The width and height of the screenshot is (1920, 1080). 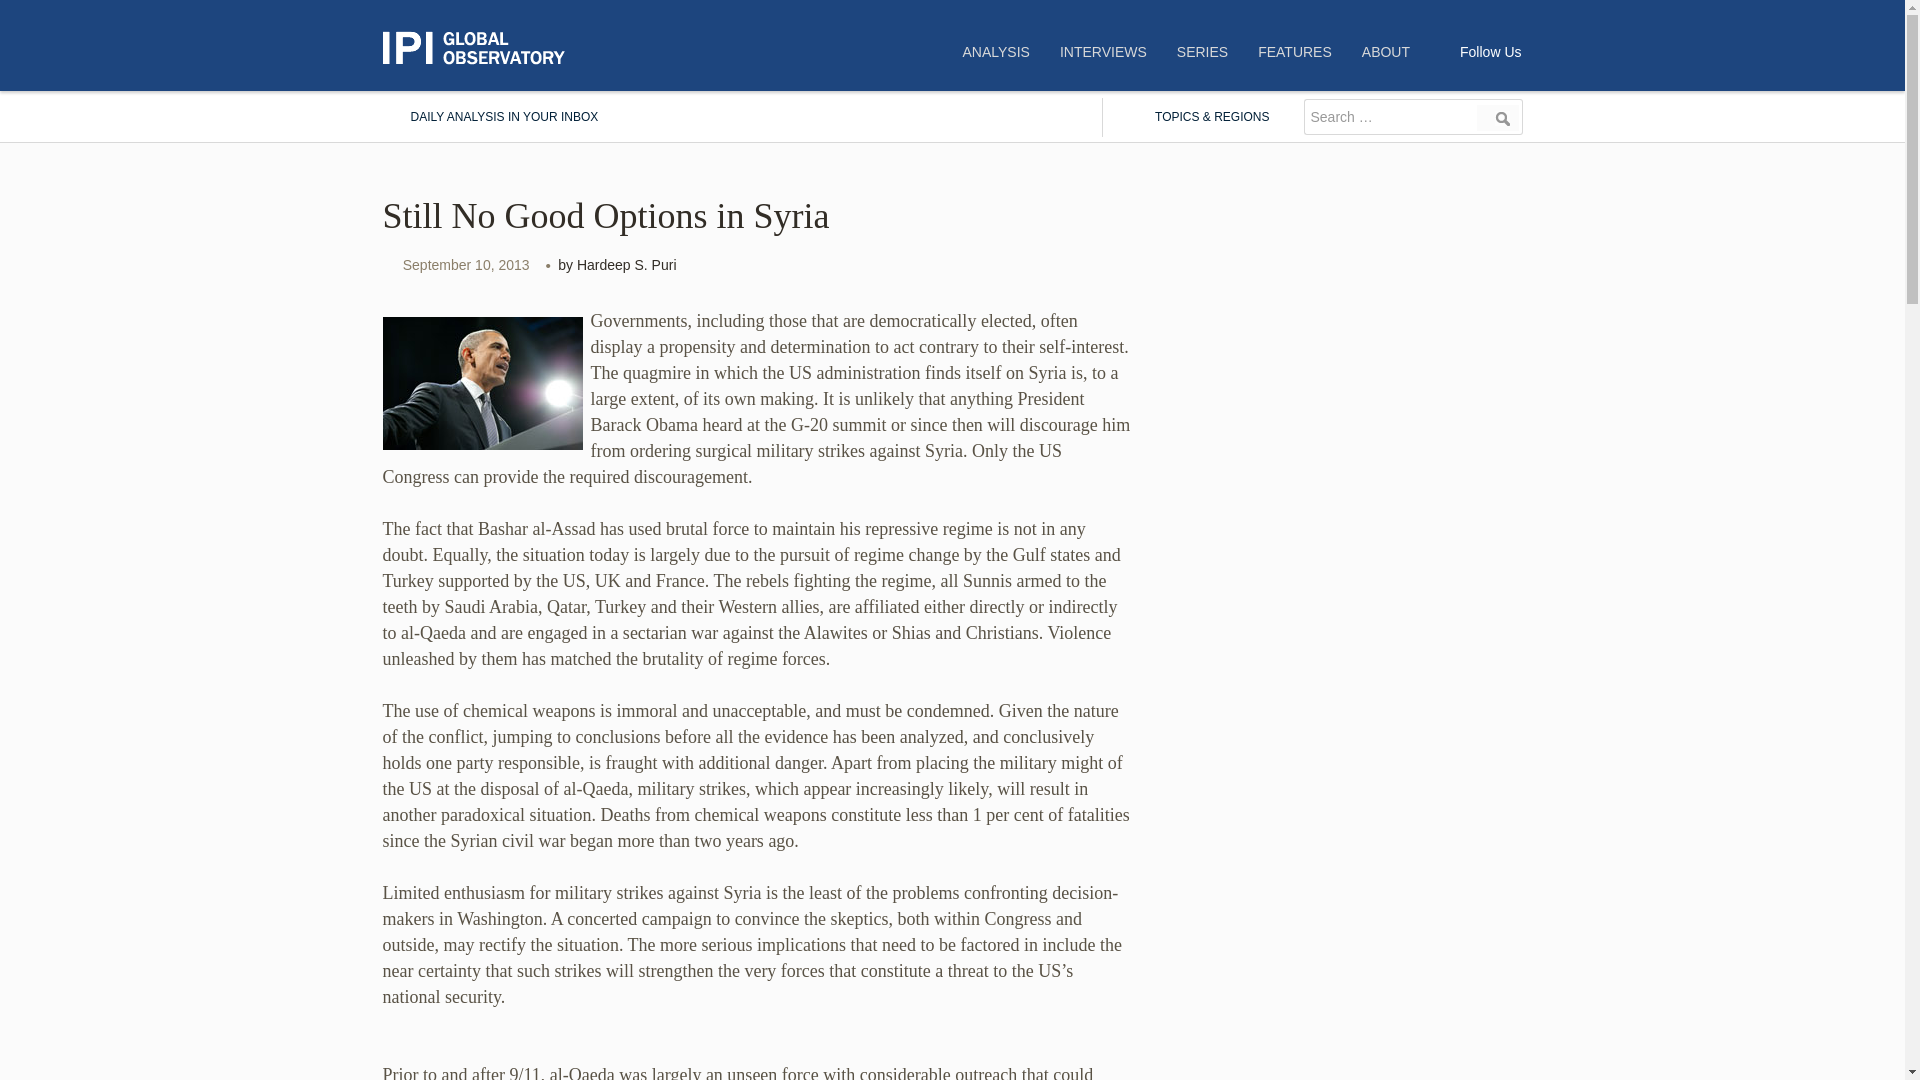 I want to click on Follow Us, so click(x=1490, y=52).